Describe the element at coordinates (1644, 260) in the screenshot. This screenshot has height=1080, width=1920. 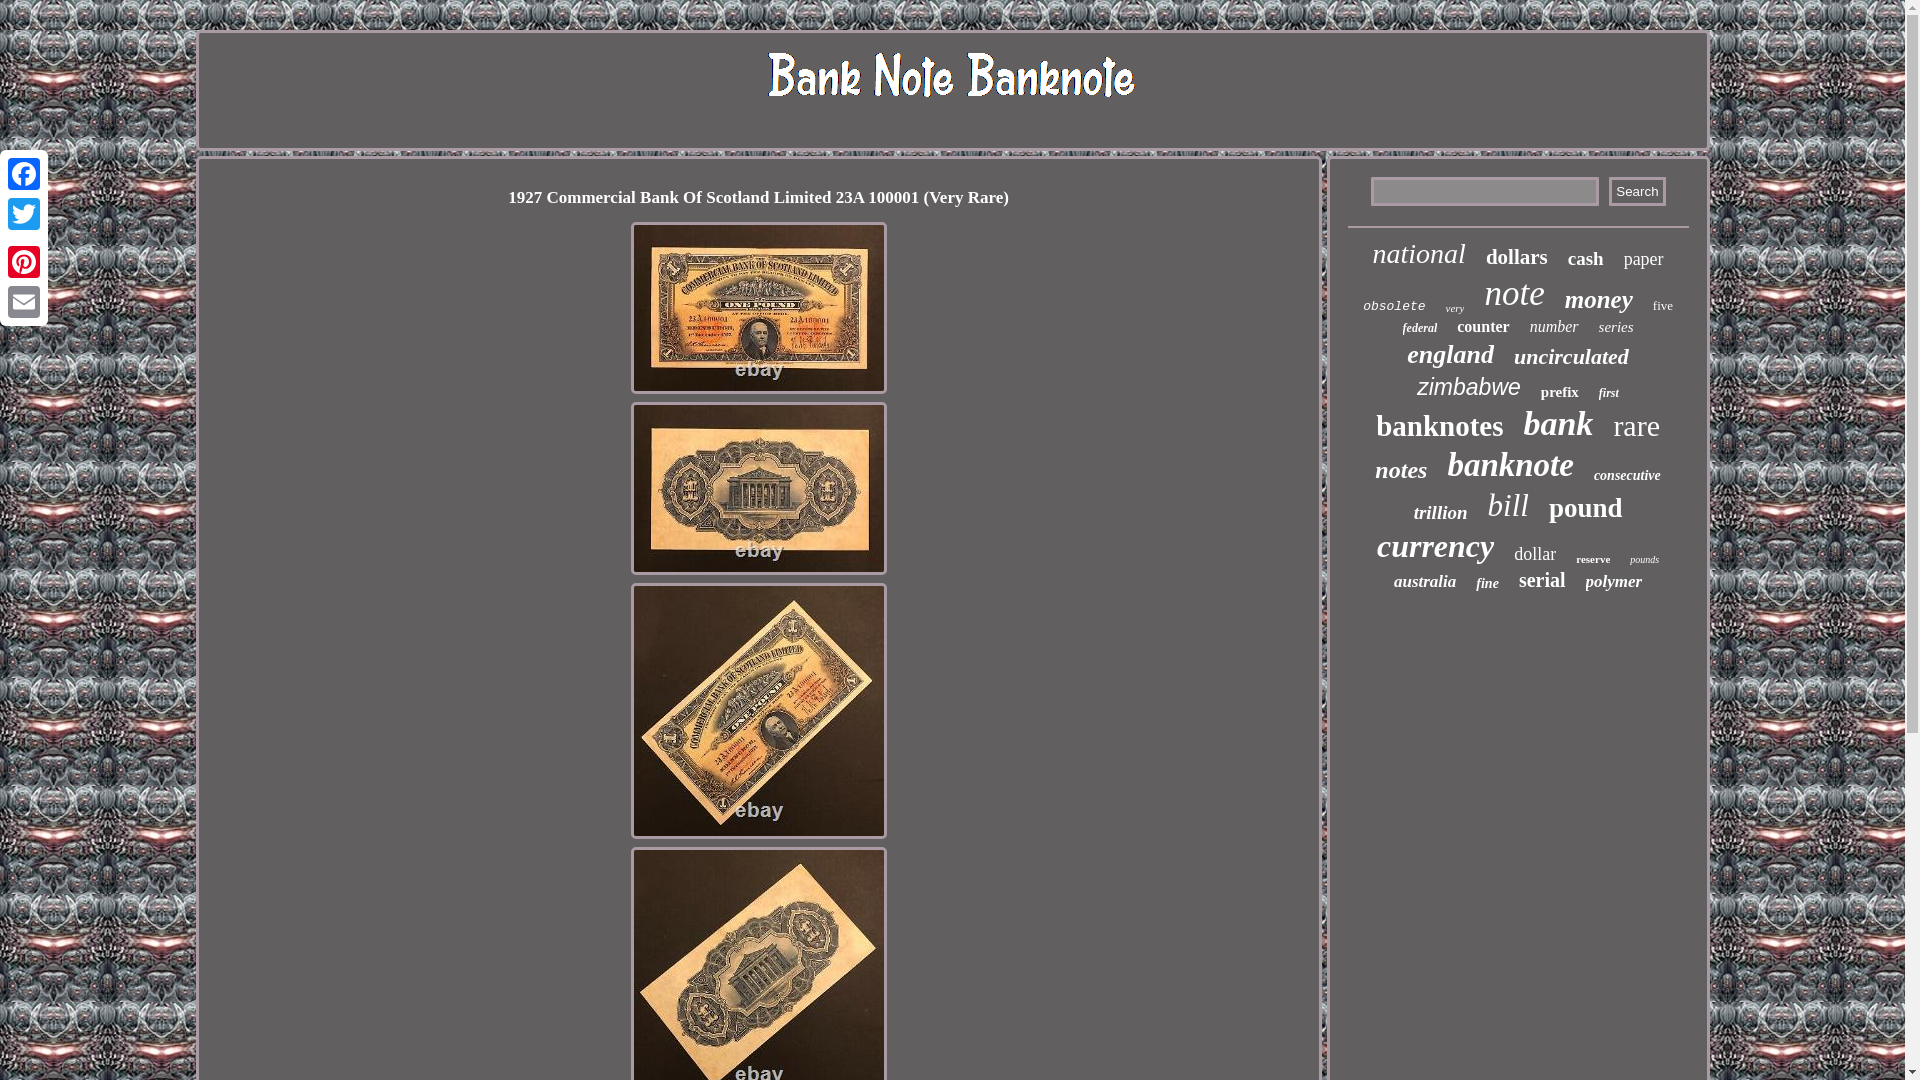
I see `paper` at that location.